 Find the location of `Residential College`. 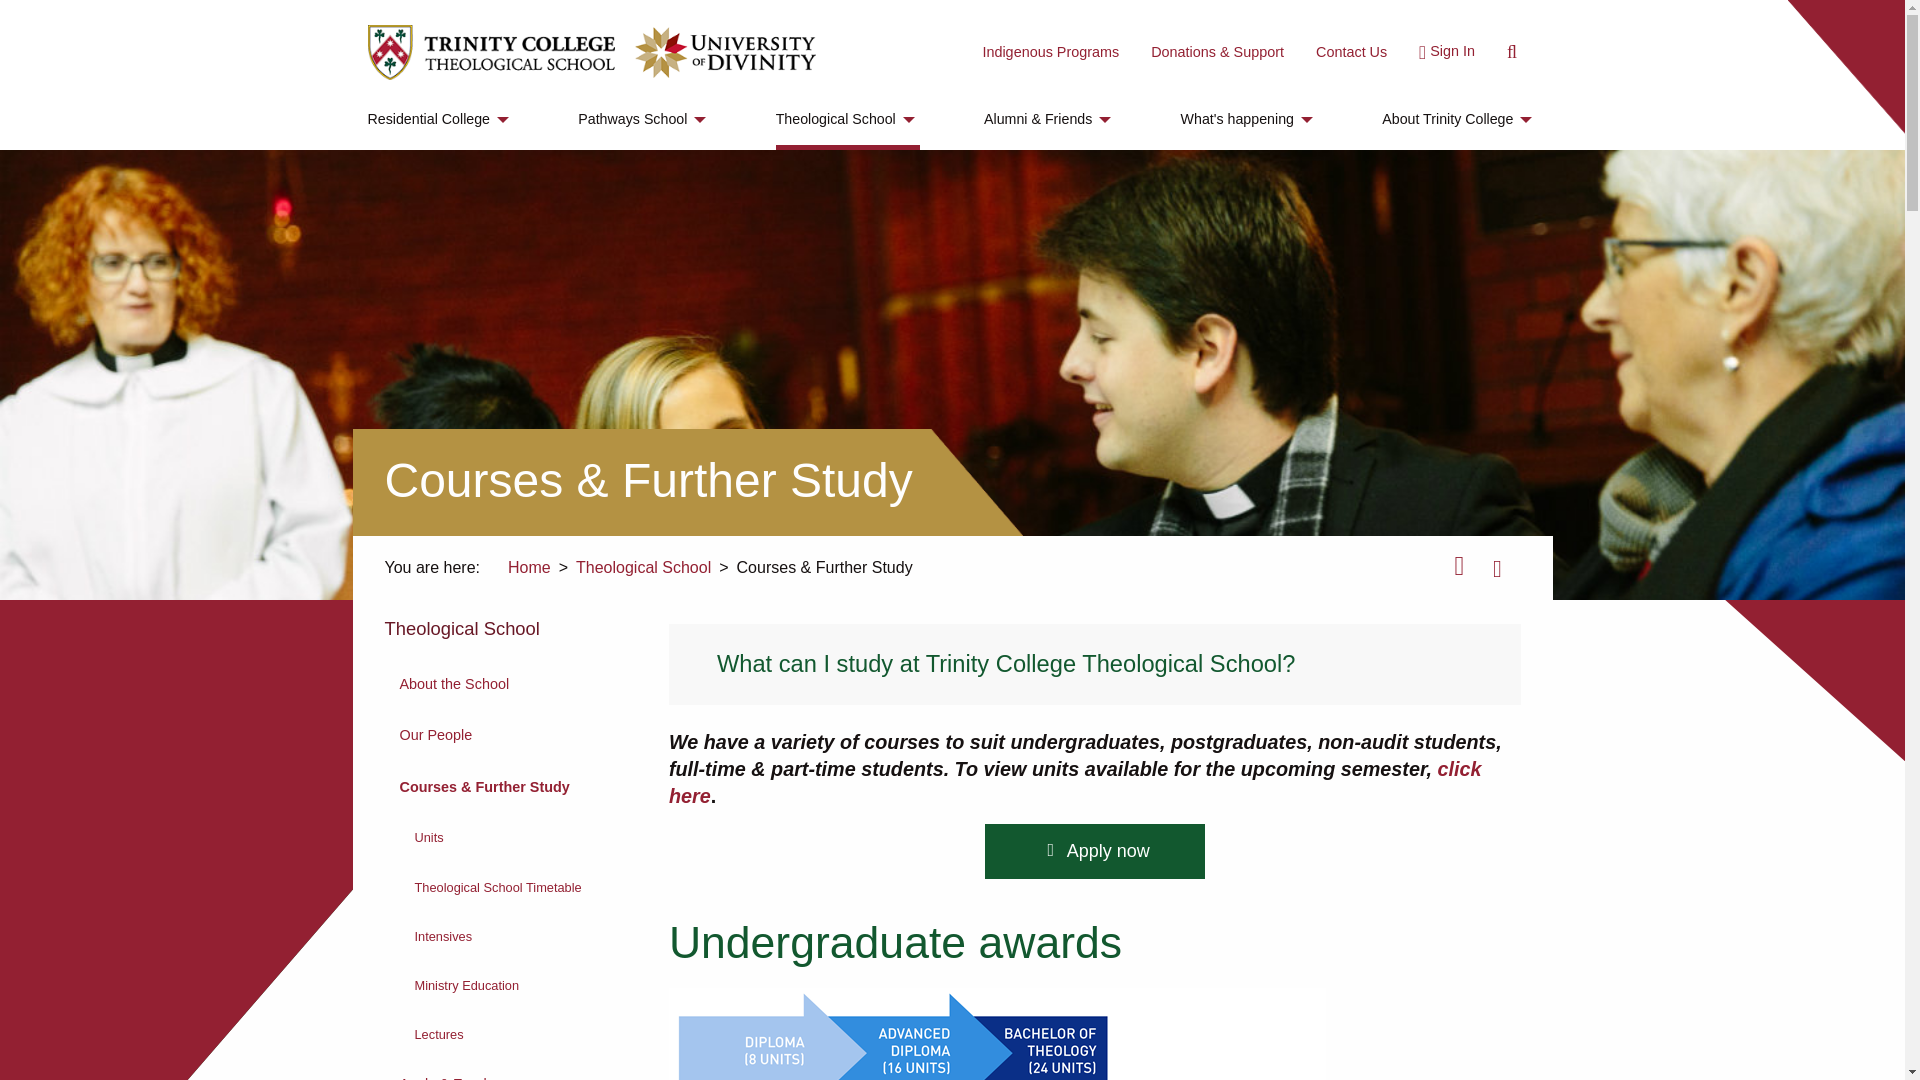

Residential College is located at coordinates (441, 120).